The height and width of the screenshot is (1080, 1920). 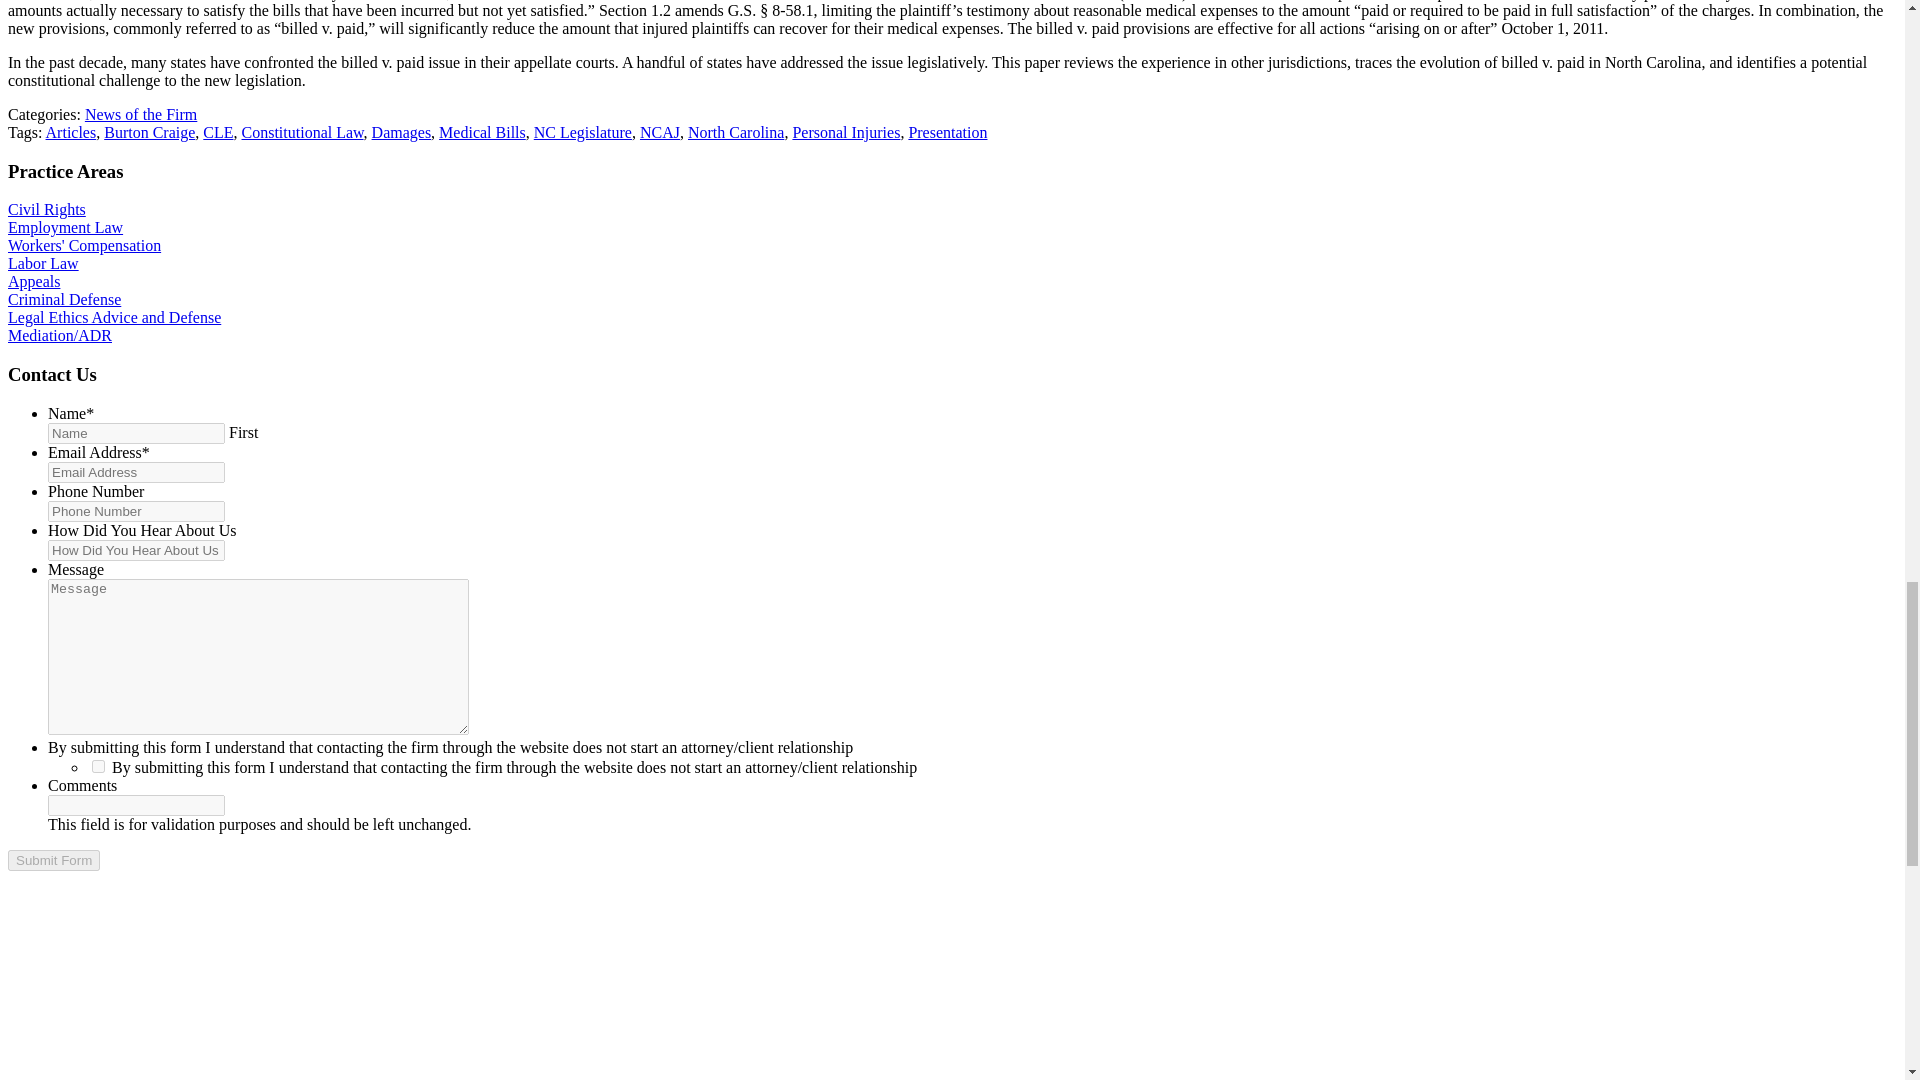 What do you see at coordinates (582, 132) in the screenshot?
I see `Click for more NC Legislature information` at bounding box center [582, 132].